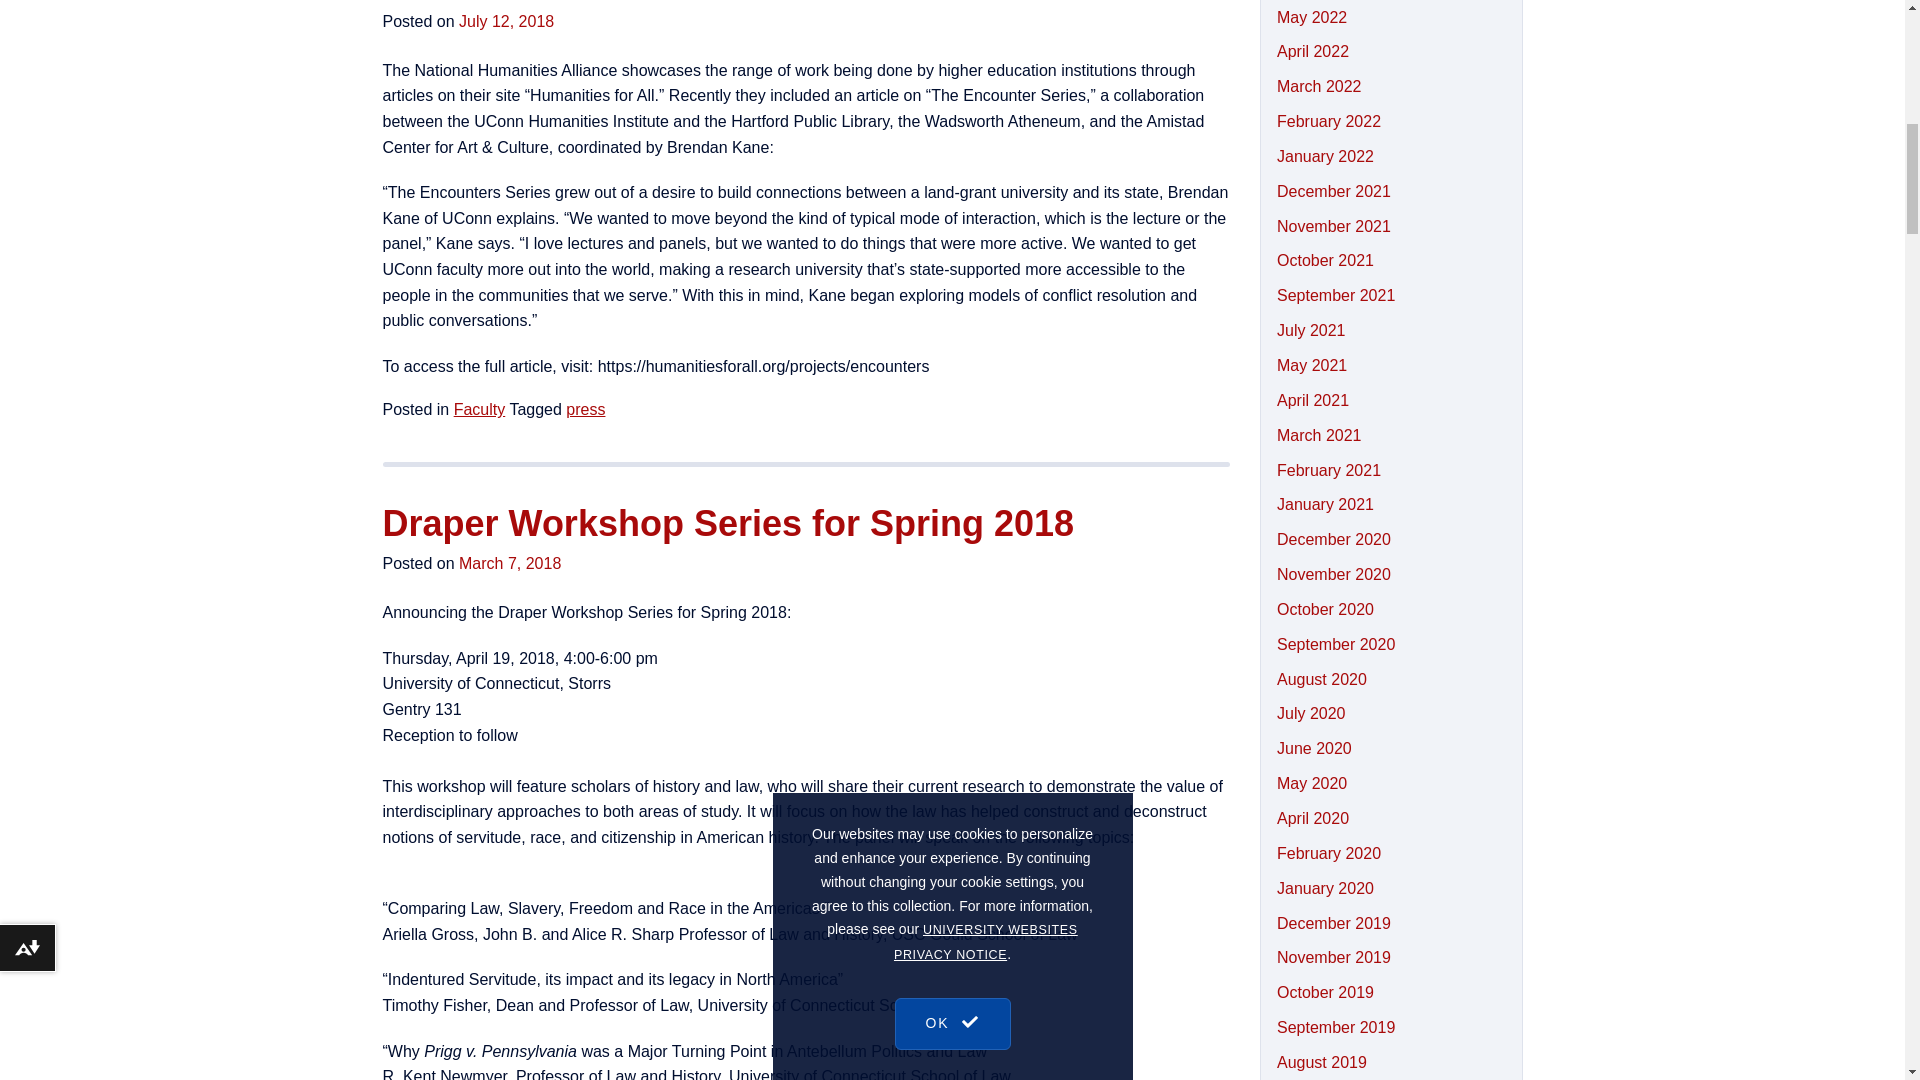  Describe the element at coordinates (952, 156) in the screenshot. I see `OK` at that location.